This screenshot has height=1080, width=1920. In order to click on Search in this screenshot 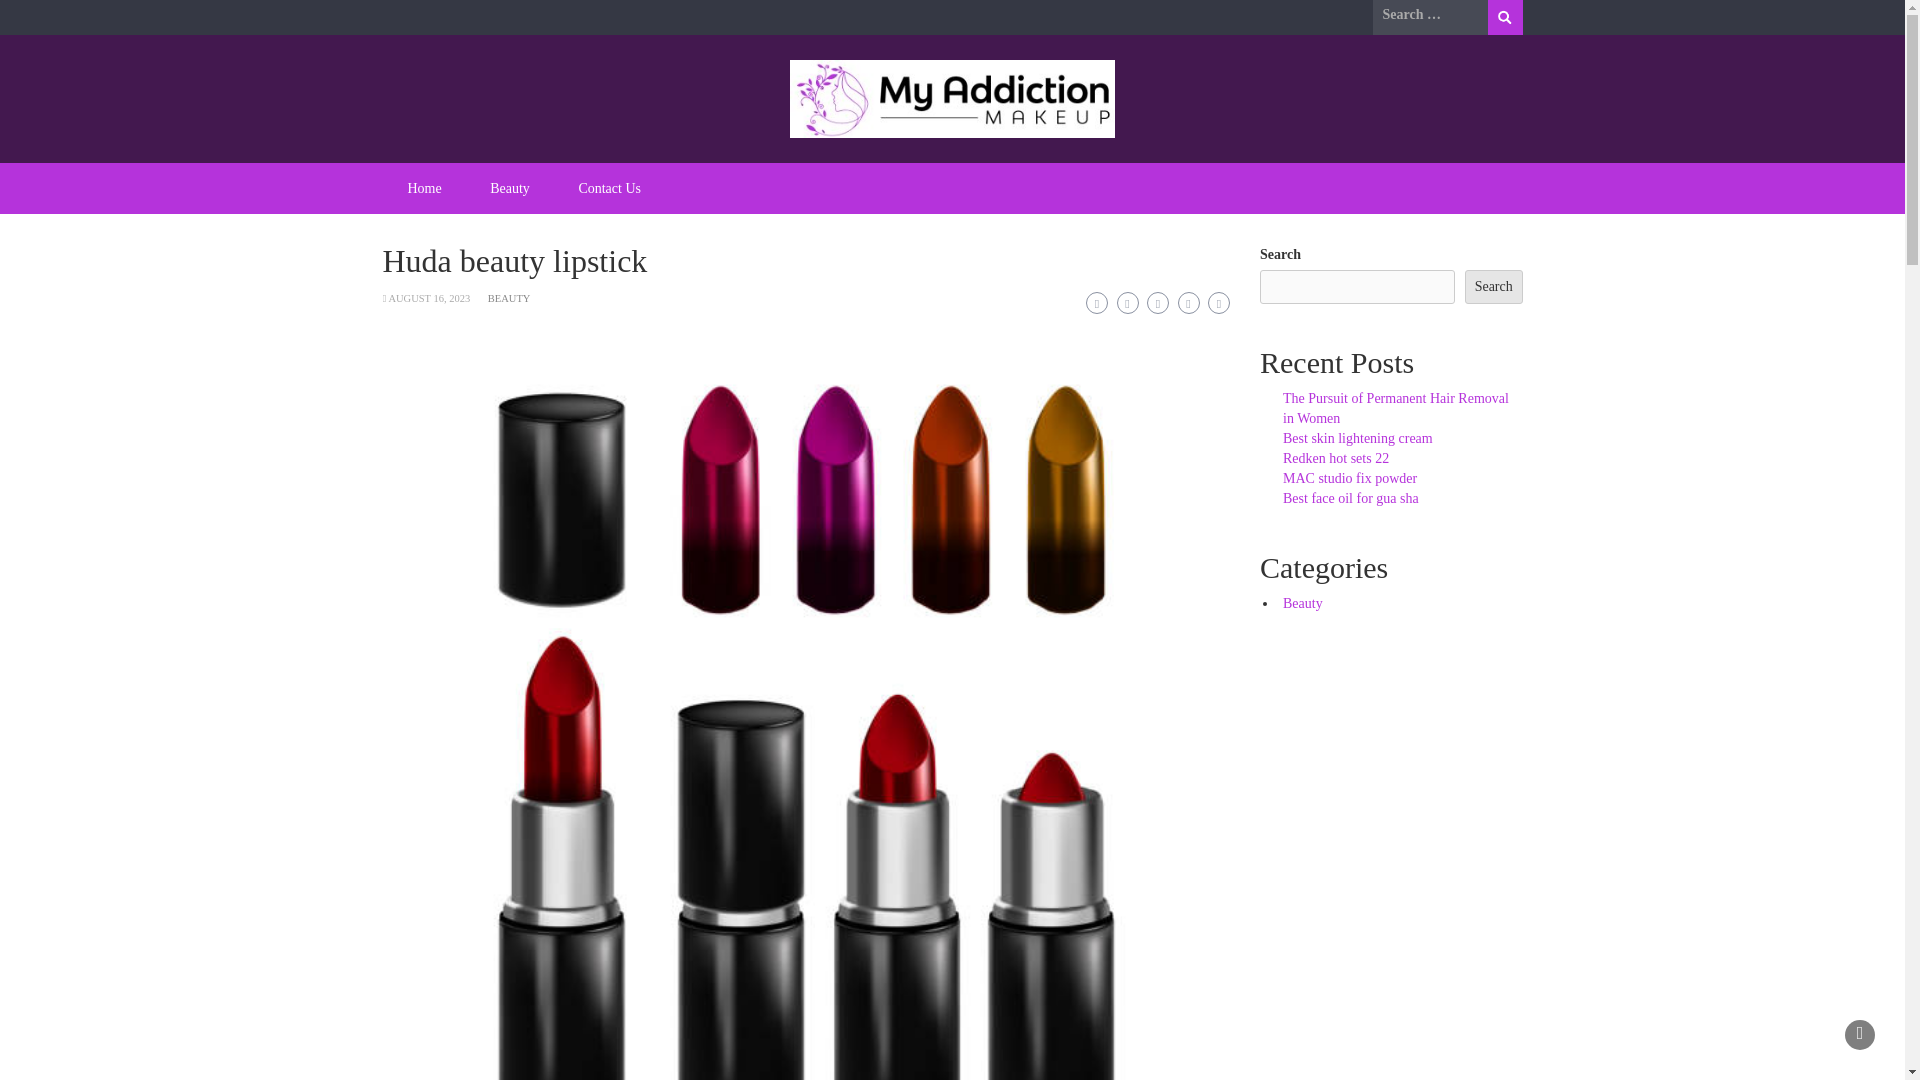, I will do `click(1505, 17)`.